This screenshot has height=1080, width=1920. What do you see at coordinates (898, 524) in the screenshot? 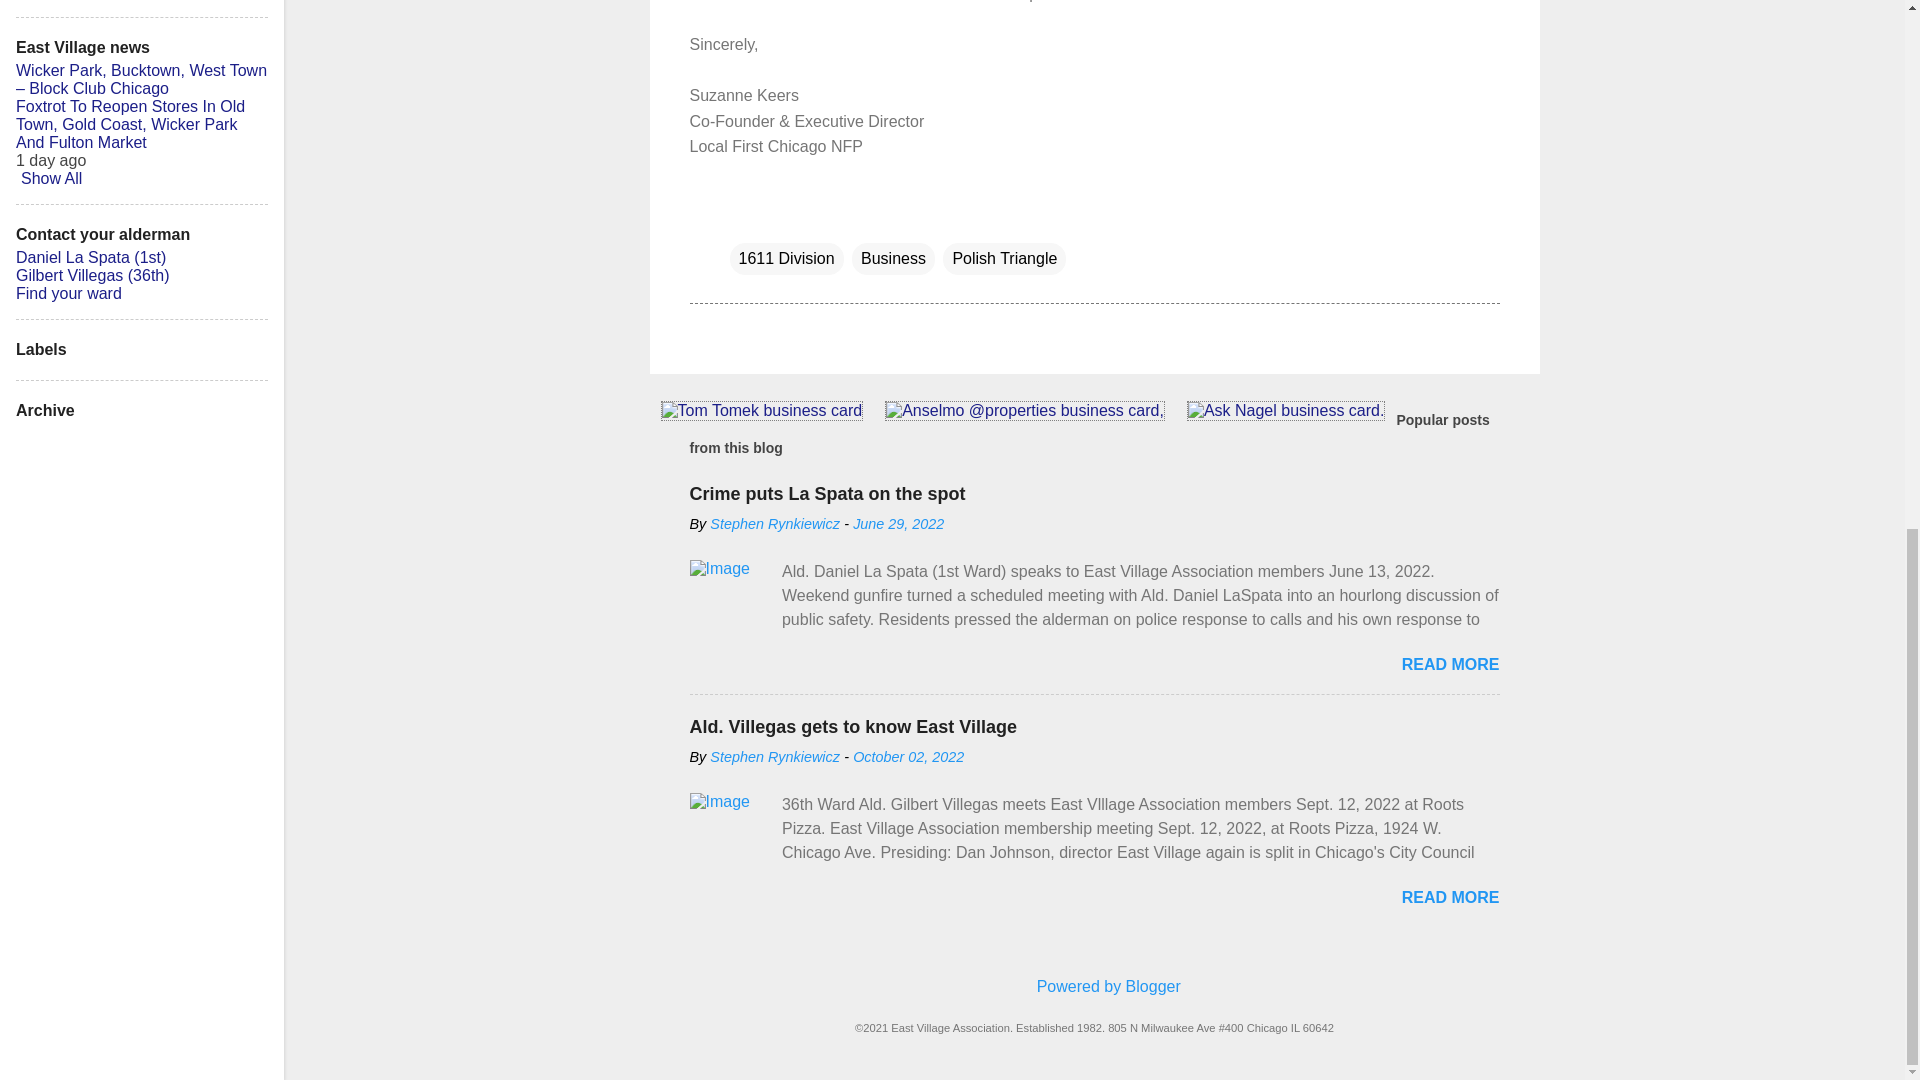
I see `June 29, 2022` at bounding box center [898, 524].